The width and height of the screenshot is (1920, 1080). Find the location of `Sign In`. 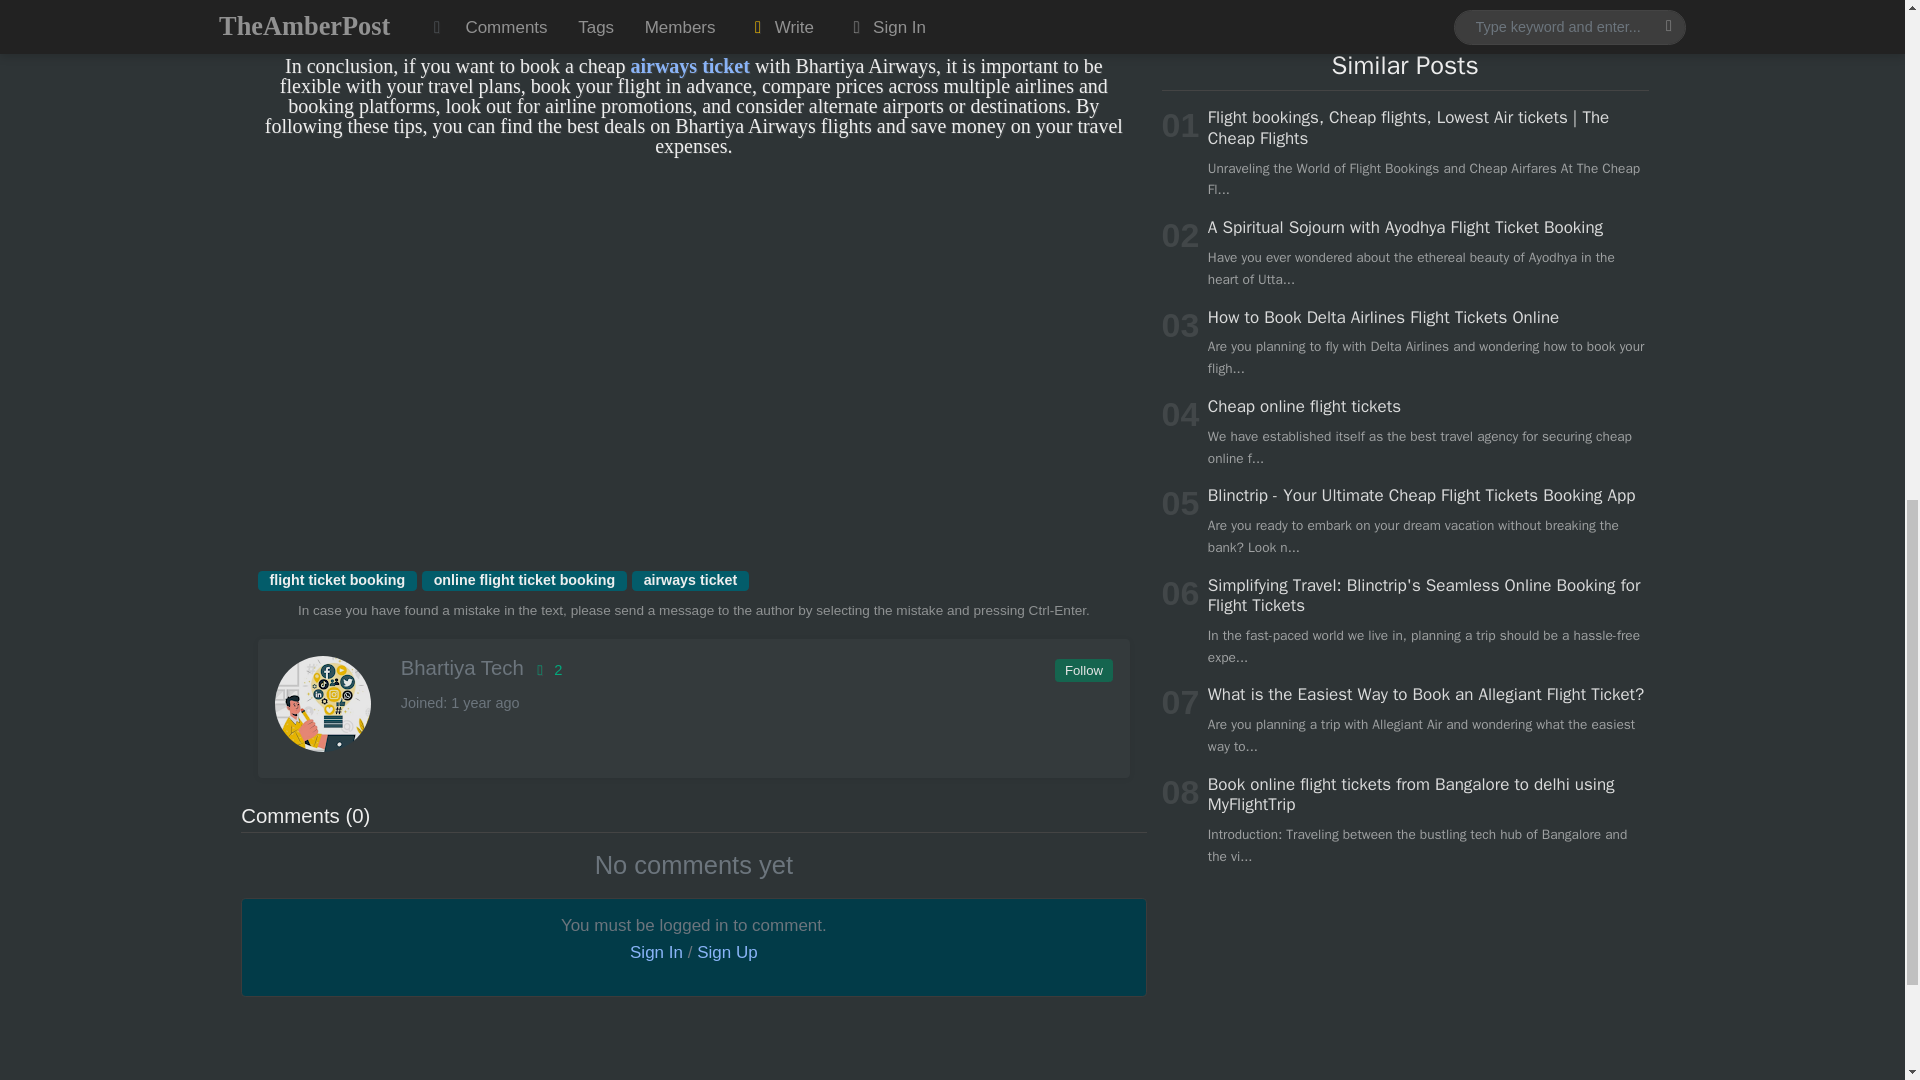

Sign In is located at coordinates (656, 952).